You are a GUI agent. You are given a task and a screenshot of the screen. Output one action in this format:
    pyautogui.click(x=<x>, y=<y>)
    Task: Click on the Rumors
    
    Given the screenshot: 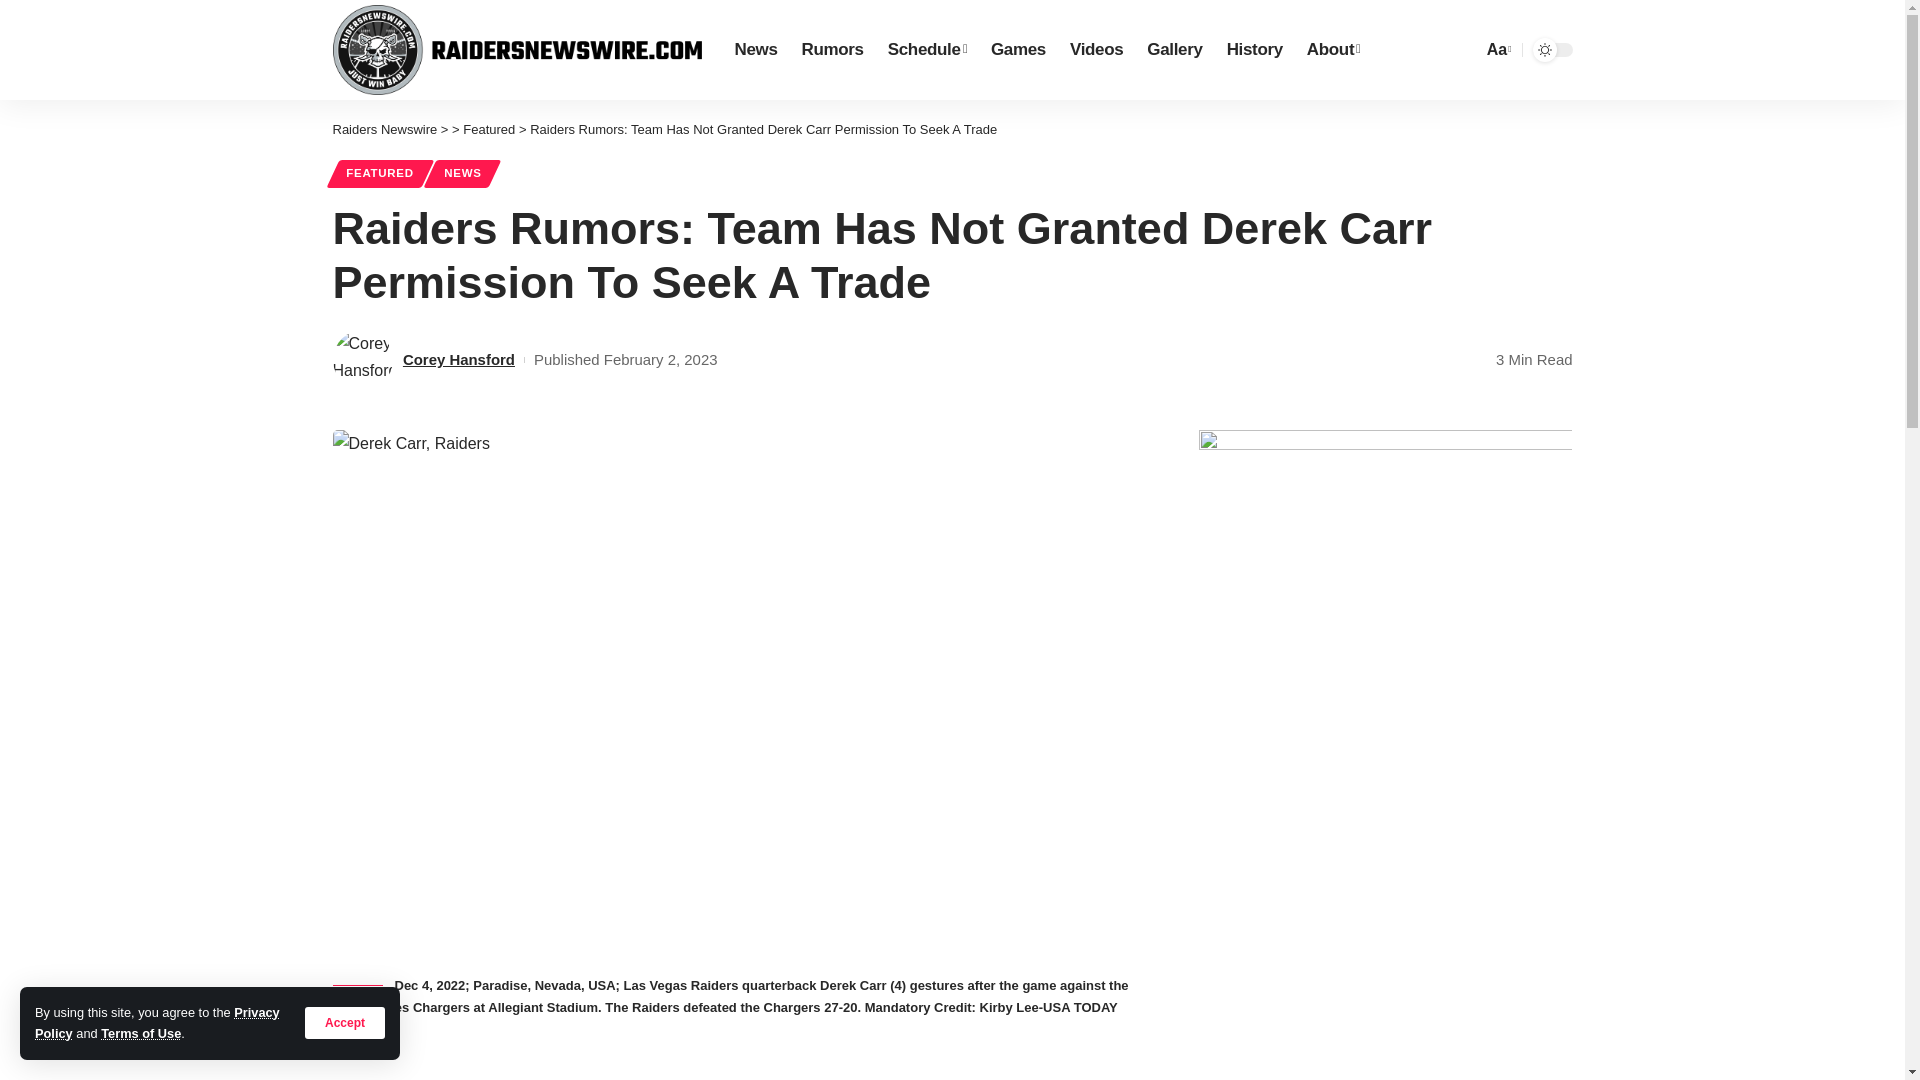 What is the action you would take?
    pyautogui.click(x=832, y=50)
    